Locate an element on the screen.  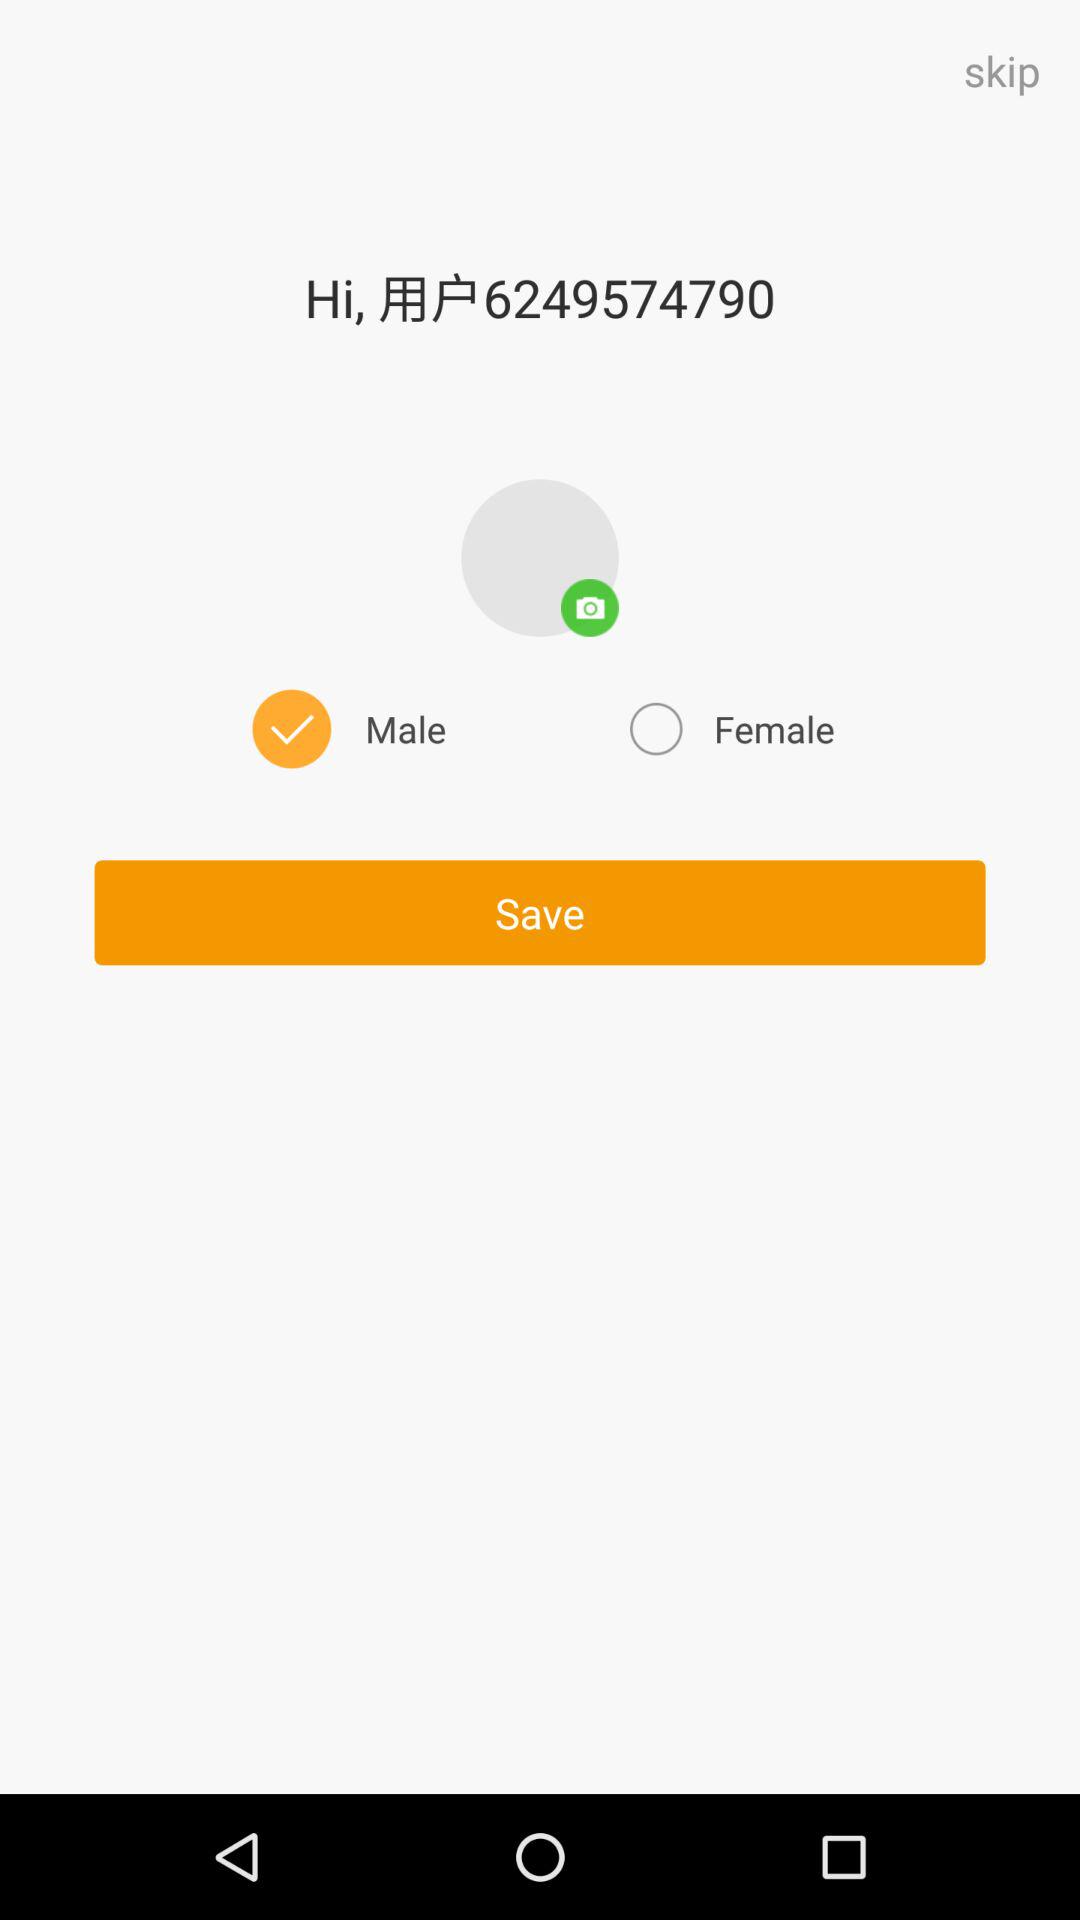
open skip at the top right corner is located at coordinates (1002, 70).